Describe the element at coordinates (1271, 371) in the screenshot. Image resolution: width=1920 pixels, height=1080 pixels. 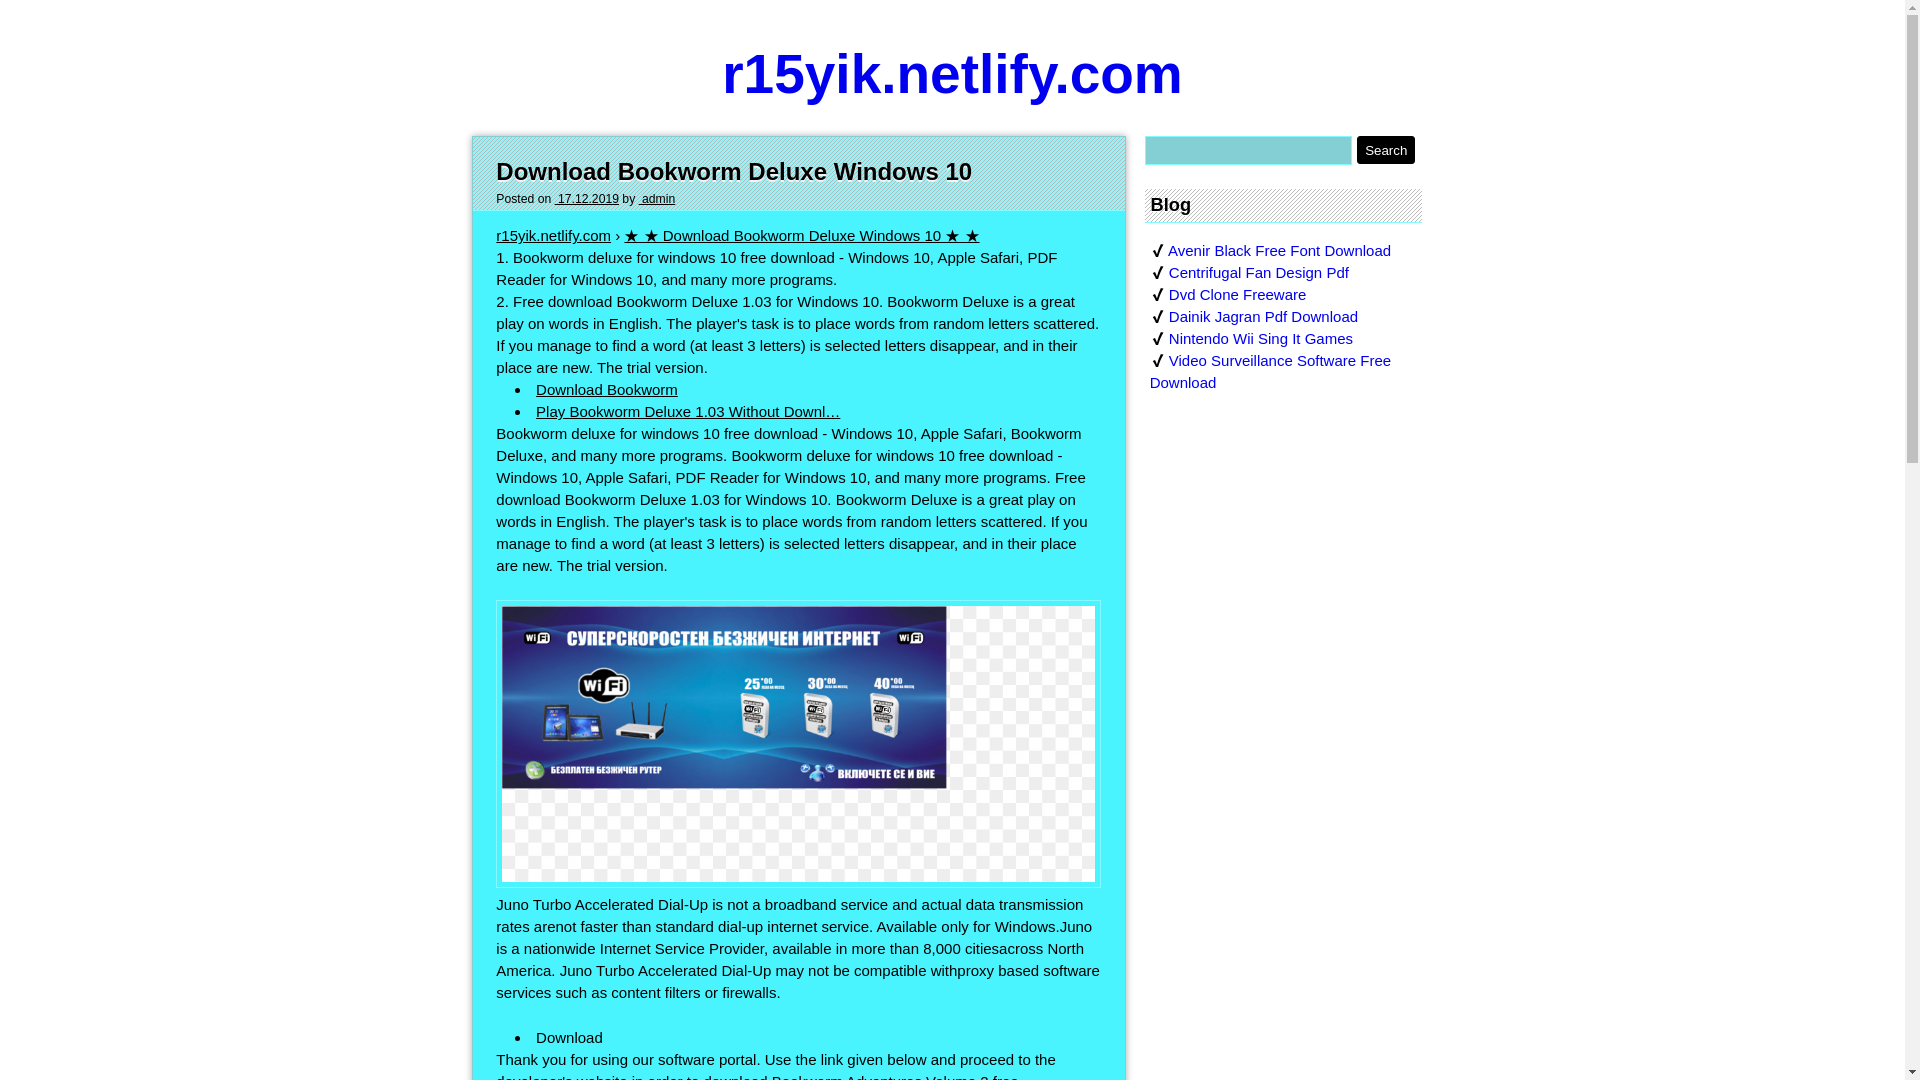
I see `Video Surveillance Software Free Download` at that location.